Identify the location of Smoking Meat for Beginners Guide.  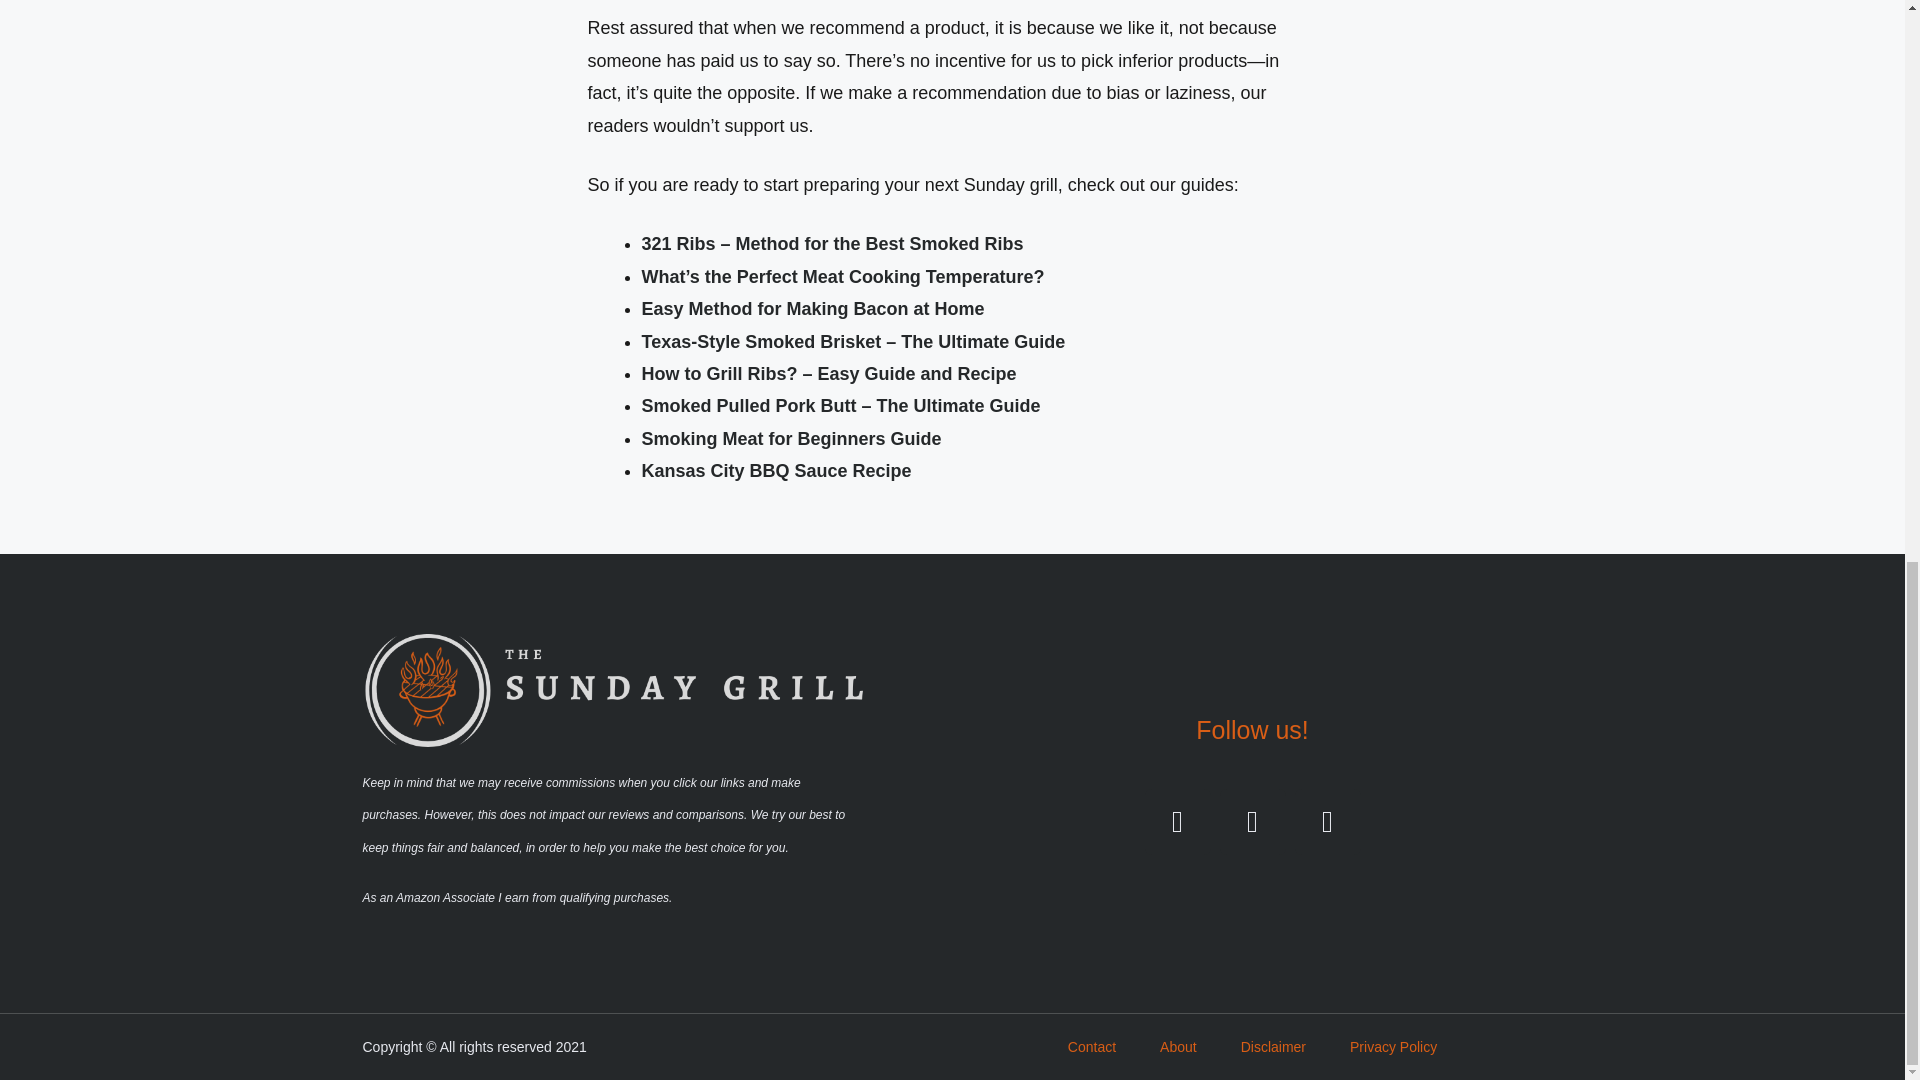
(792, 438).